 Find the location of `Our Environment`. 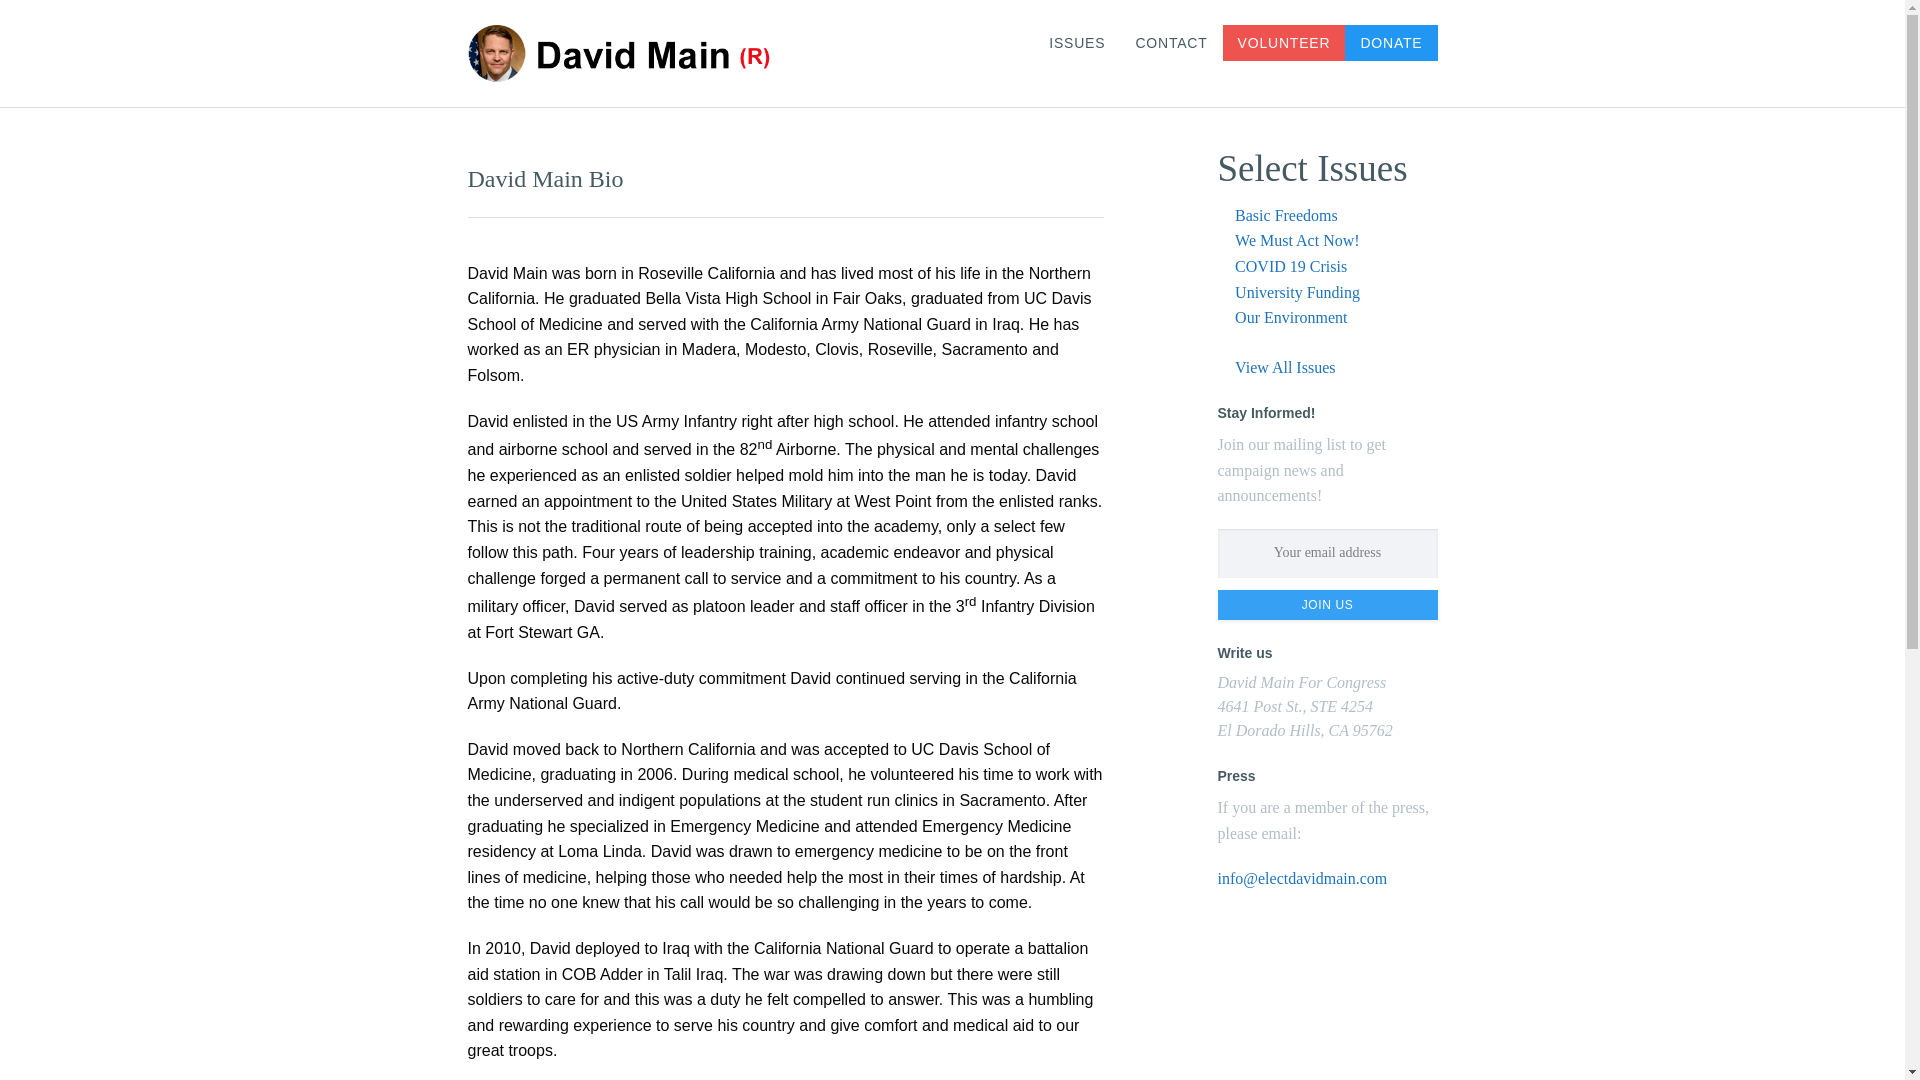

Our Environment is located at coordinates (1290, 317).